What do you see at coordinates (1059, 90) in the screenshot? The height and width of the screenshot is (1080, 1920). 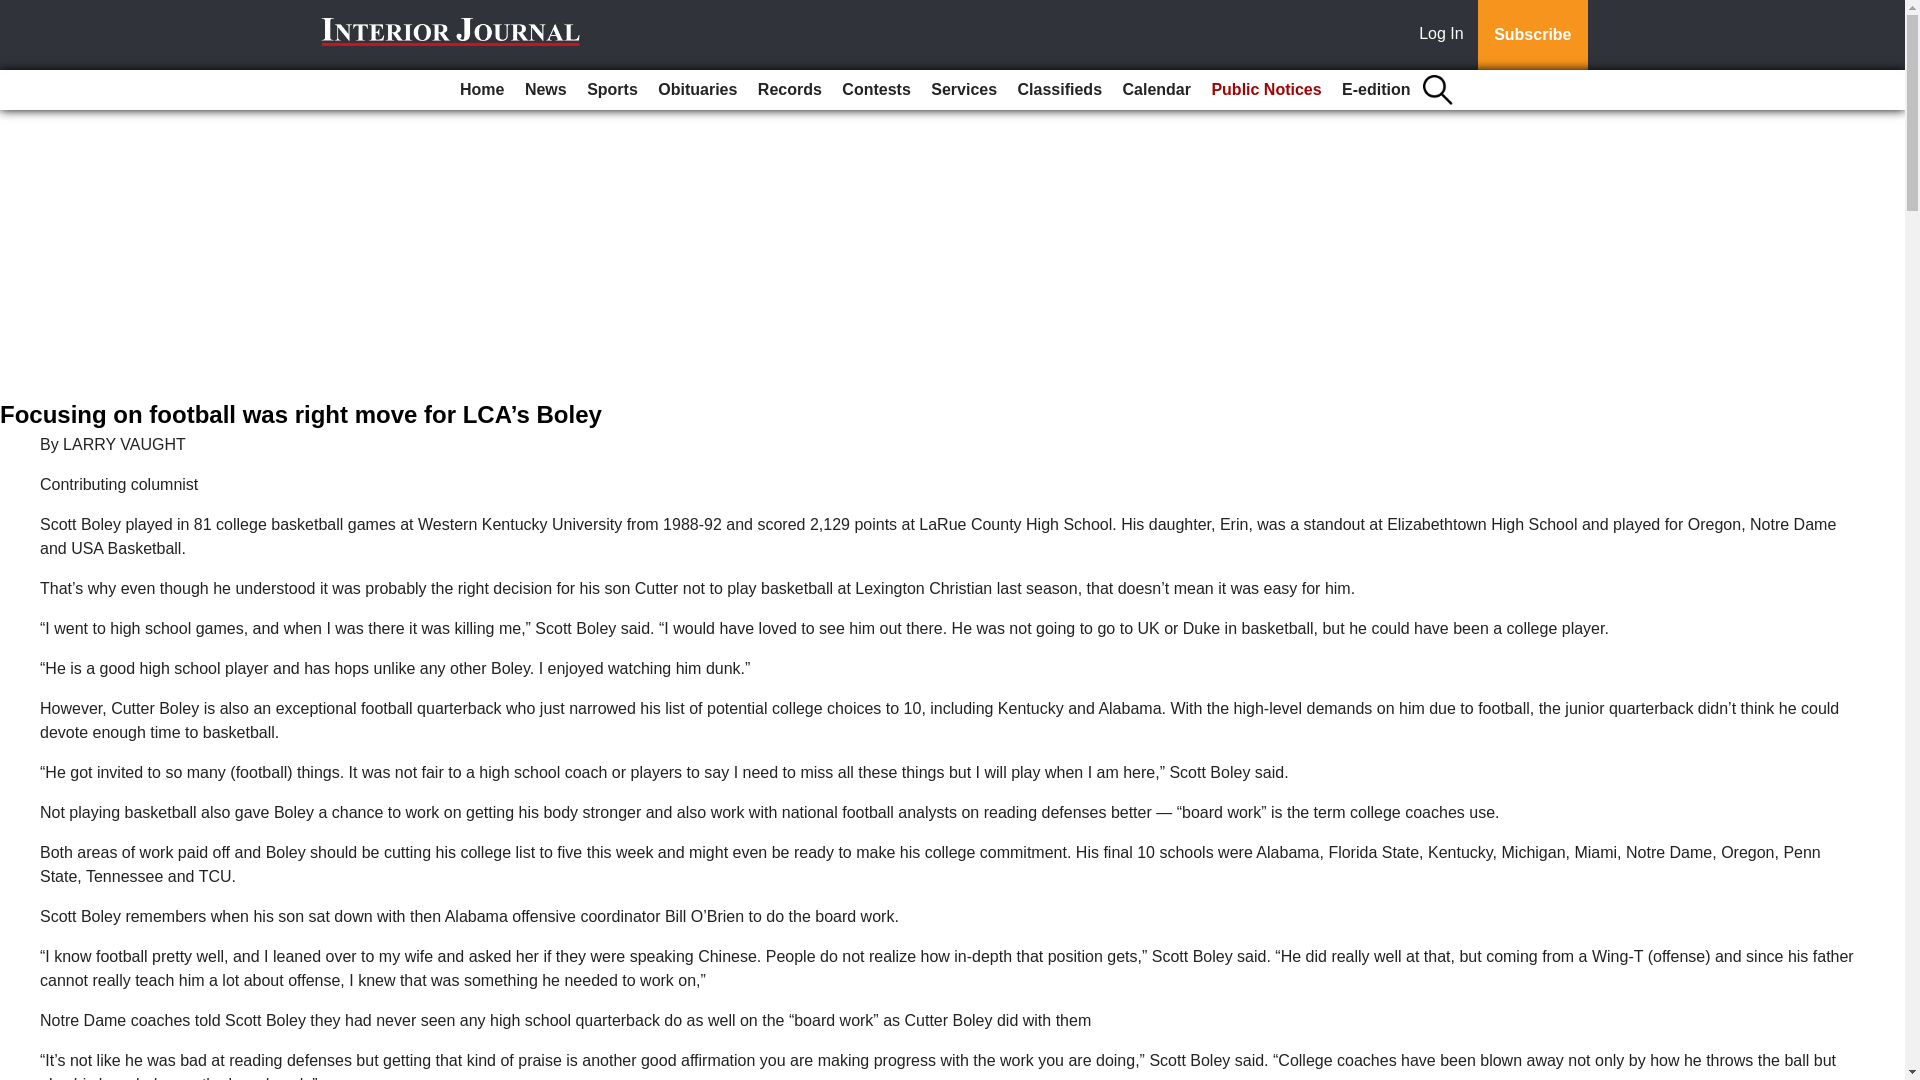 I see `Classifieds` at bounding box center [1059, 90].